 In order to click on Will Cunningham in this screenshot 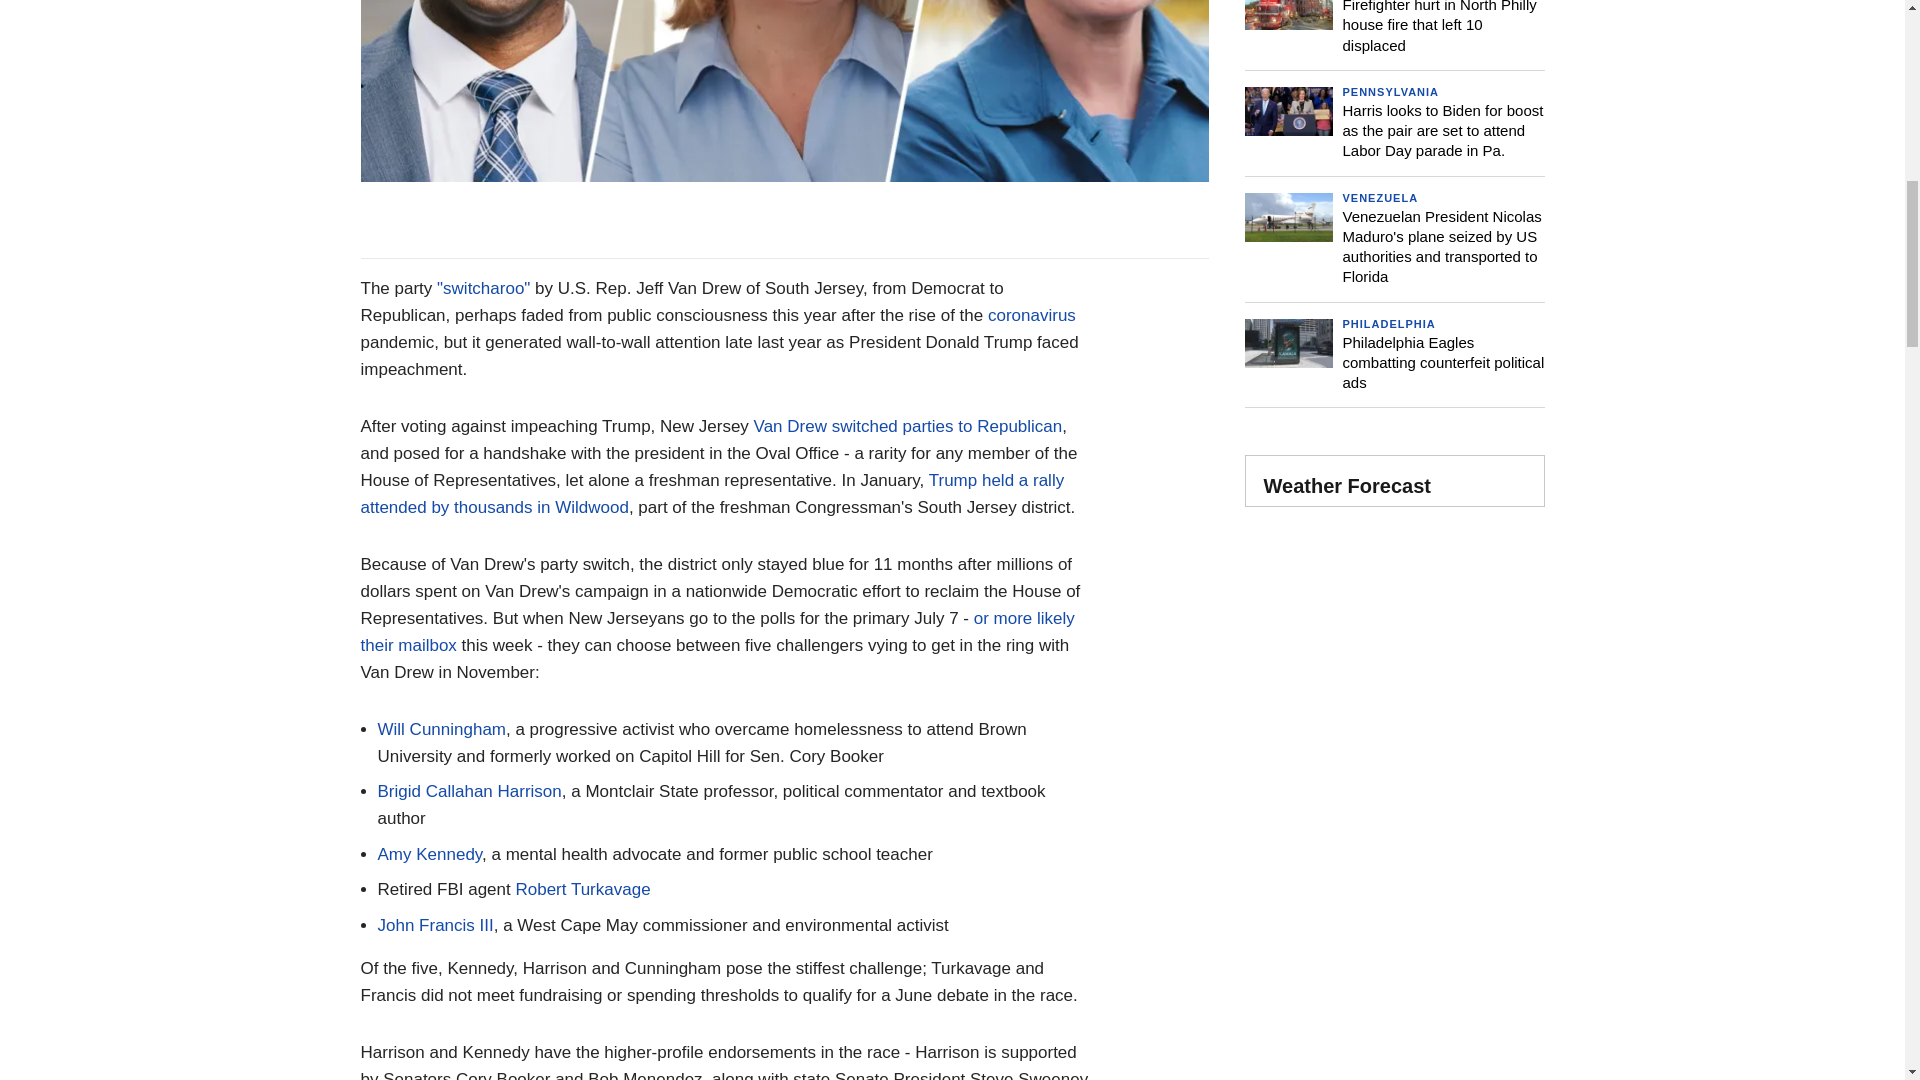, I will do `click(442, 729)`.